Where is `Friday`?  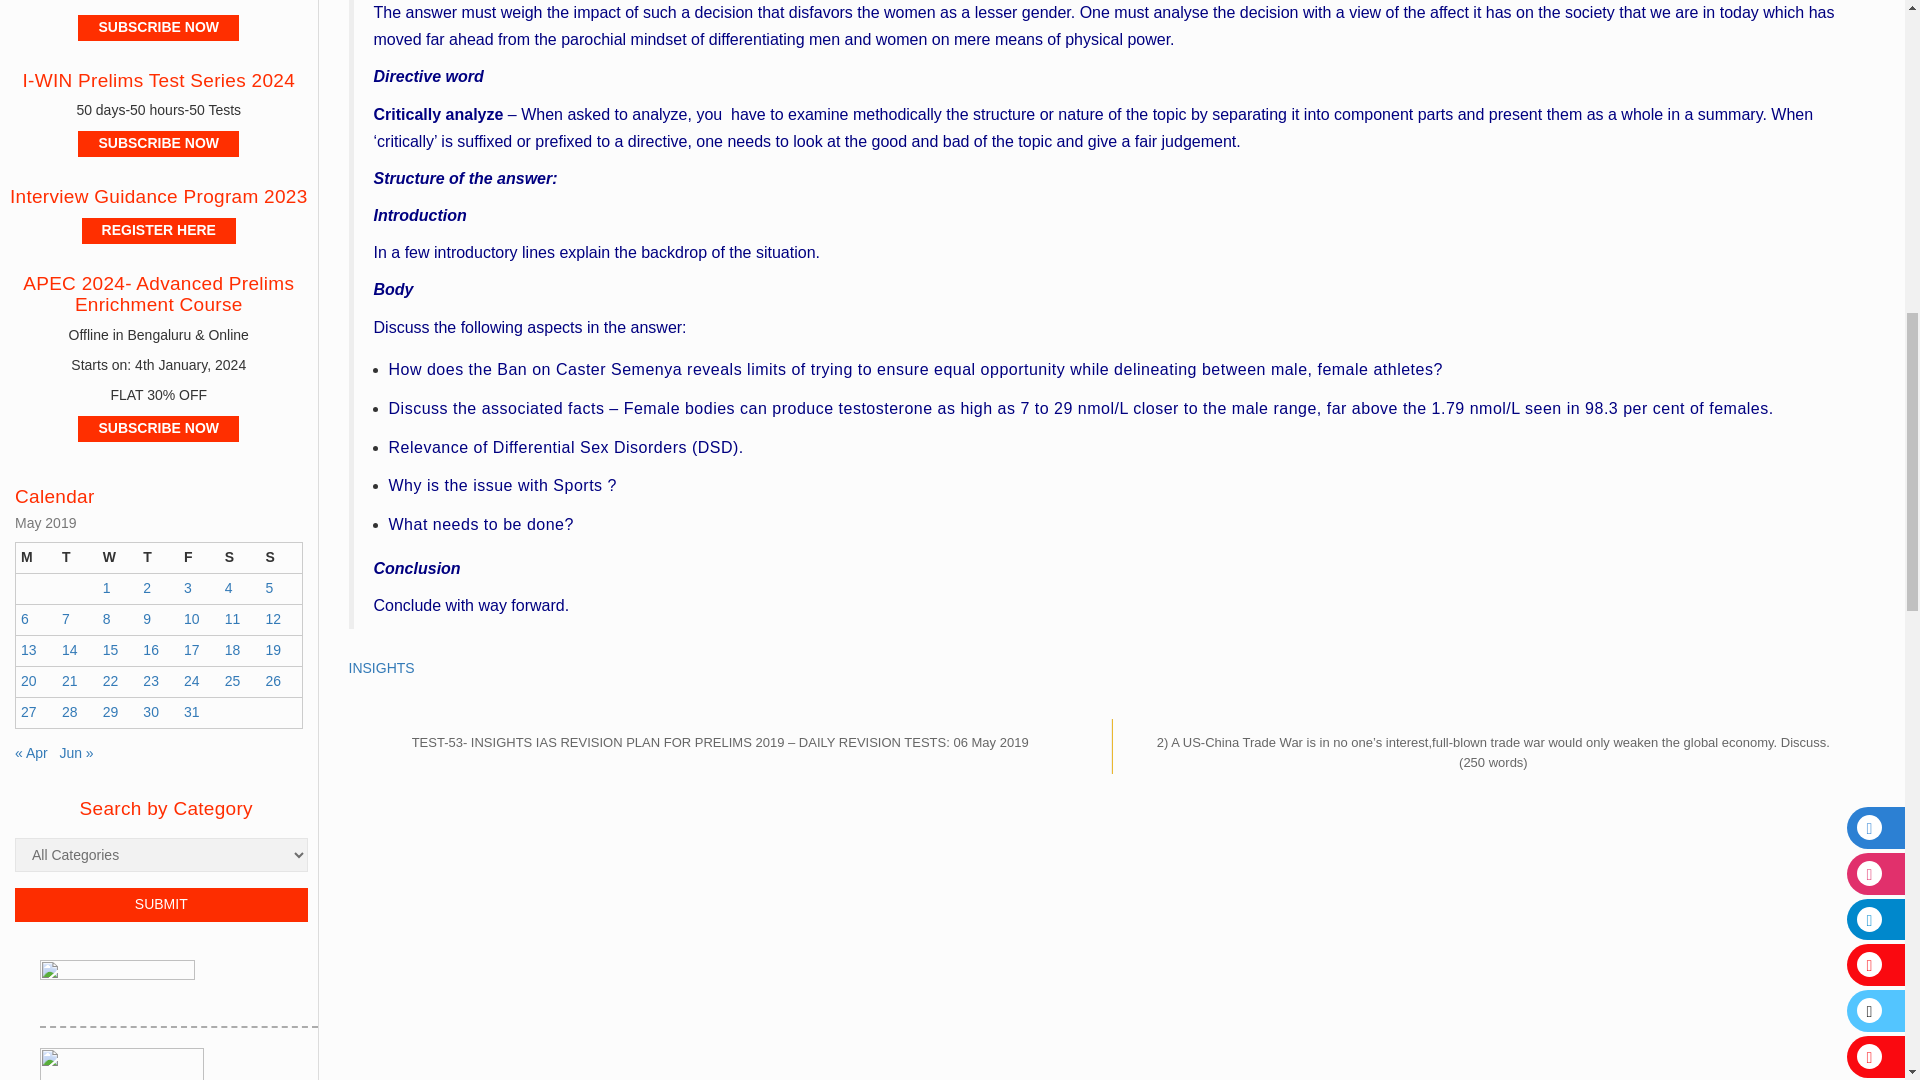
Friday is located at coordinates (199, 558).